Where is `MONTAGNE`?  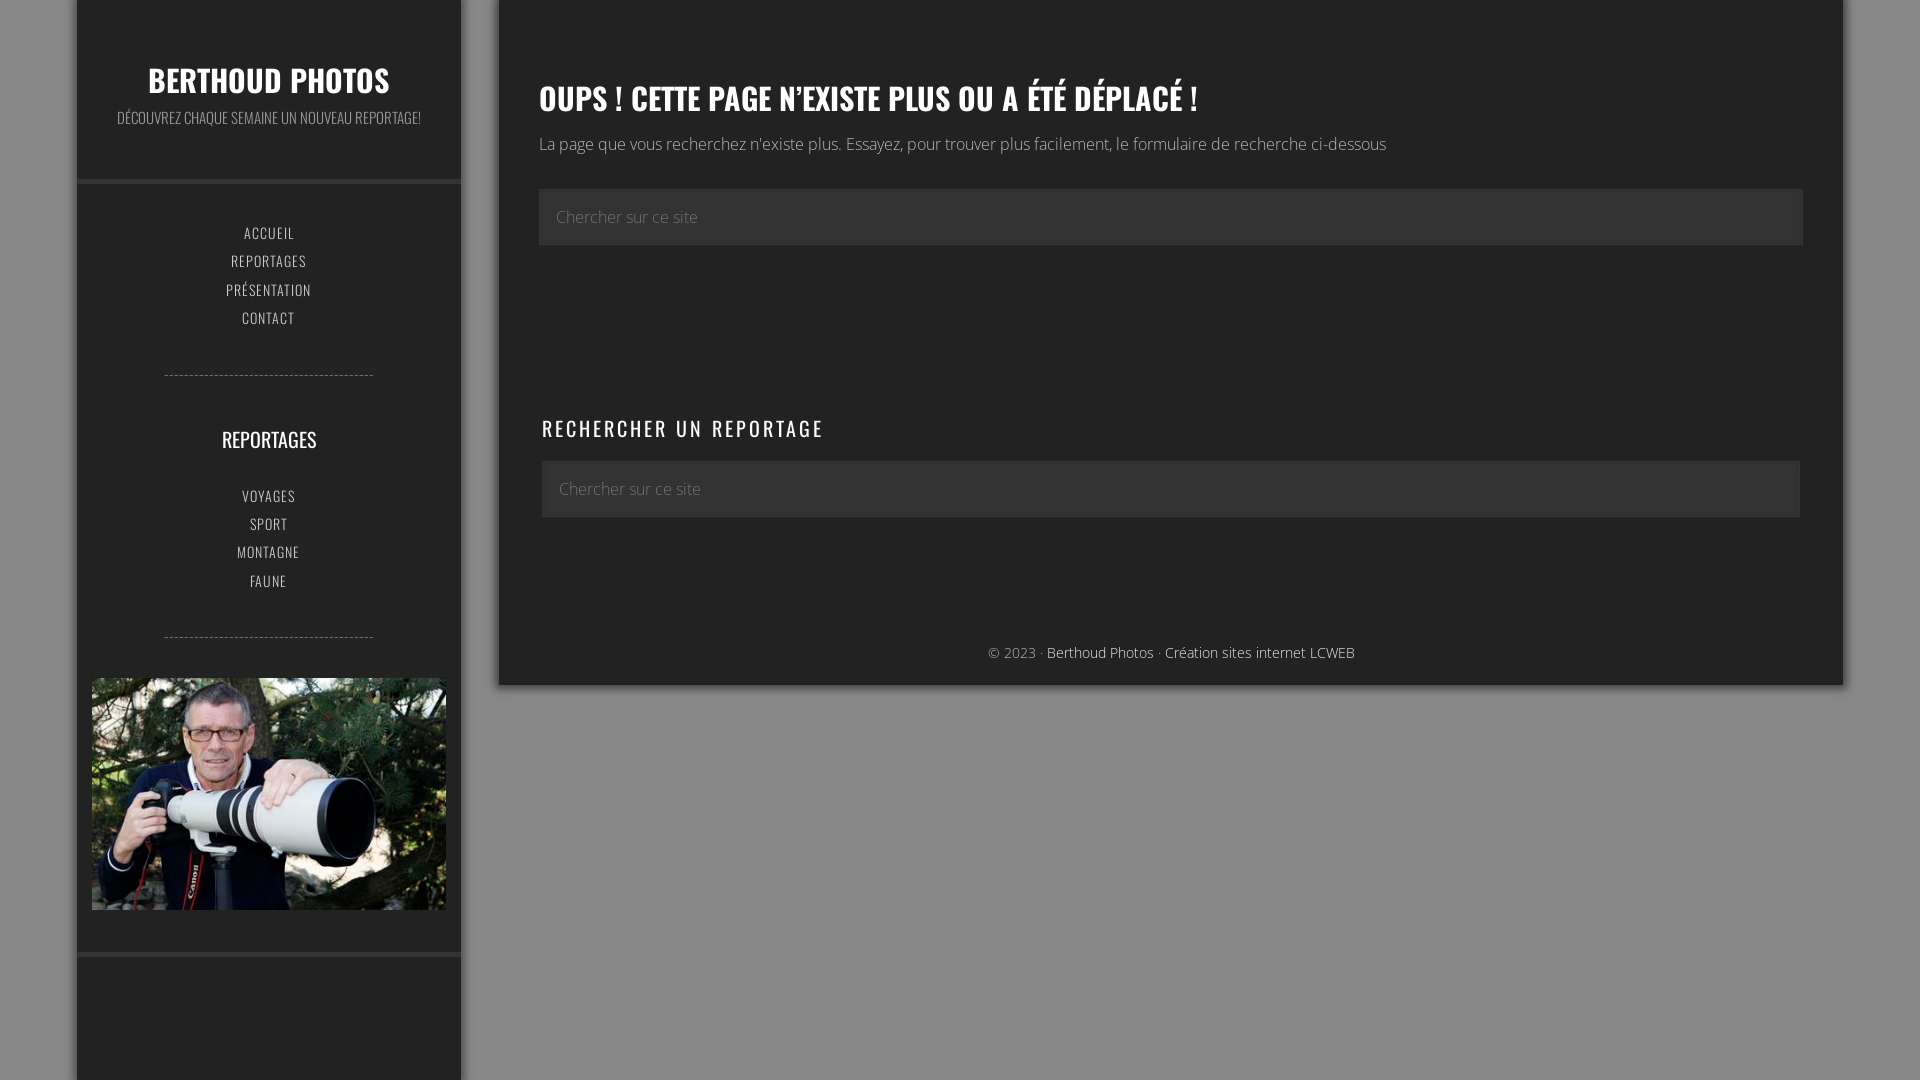
MONTAGNE is located at coordinates (269, 552).